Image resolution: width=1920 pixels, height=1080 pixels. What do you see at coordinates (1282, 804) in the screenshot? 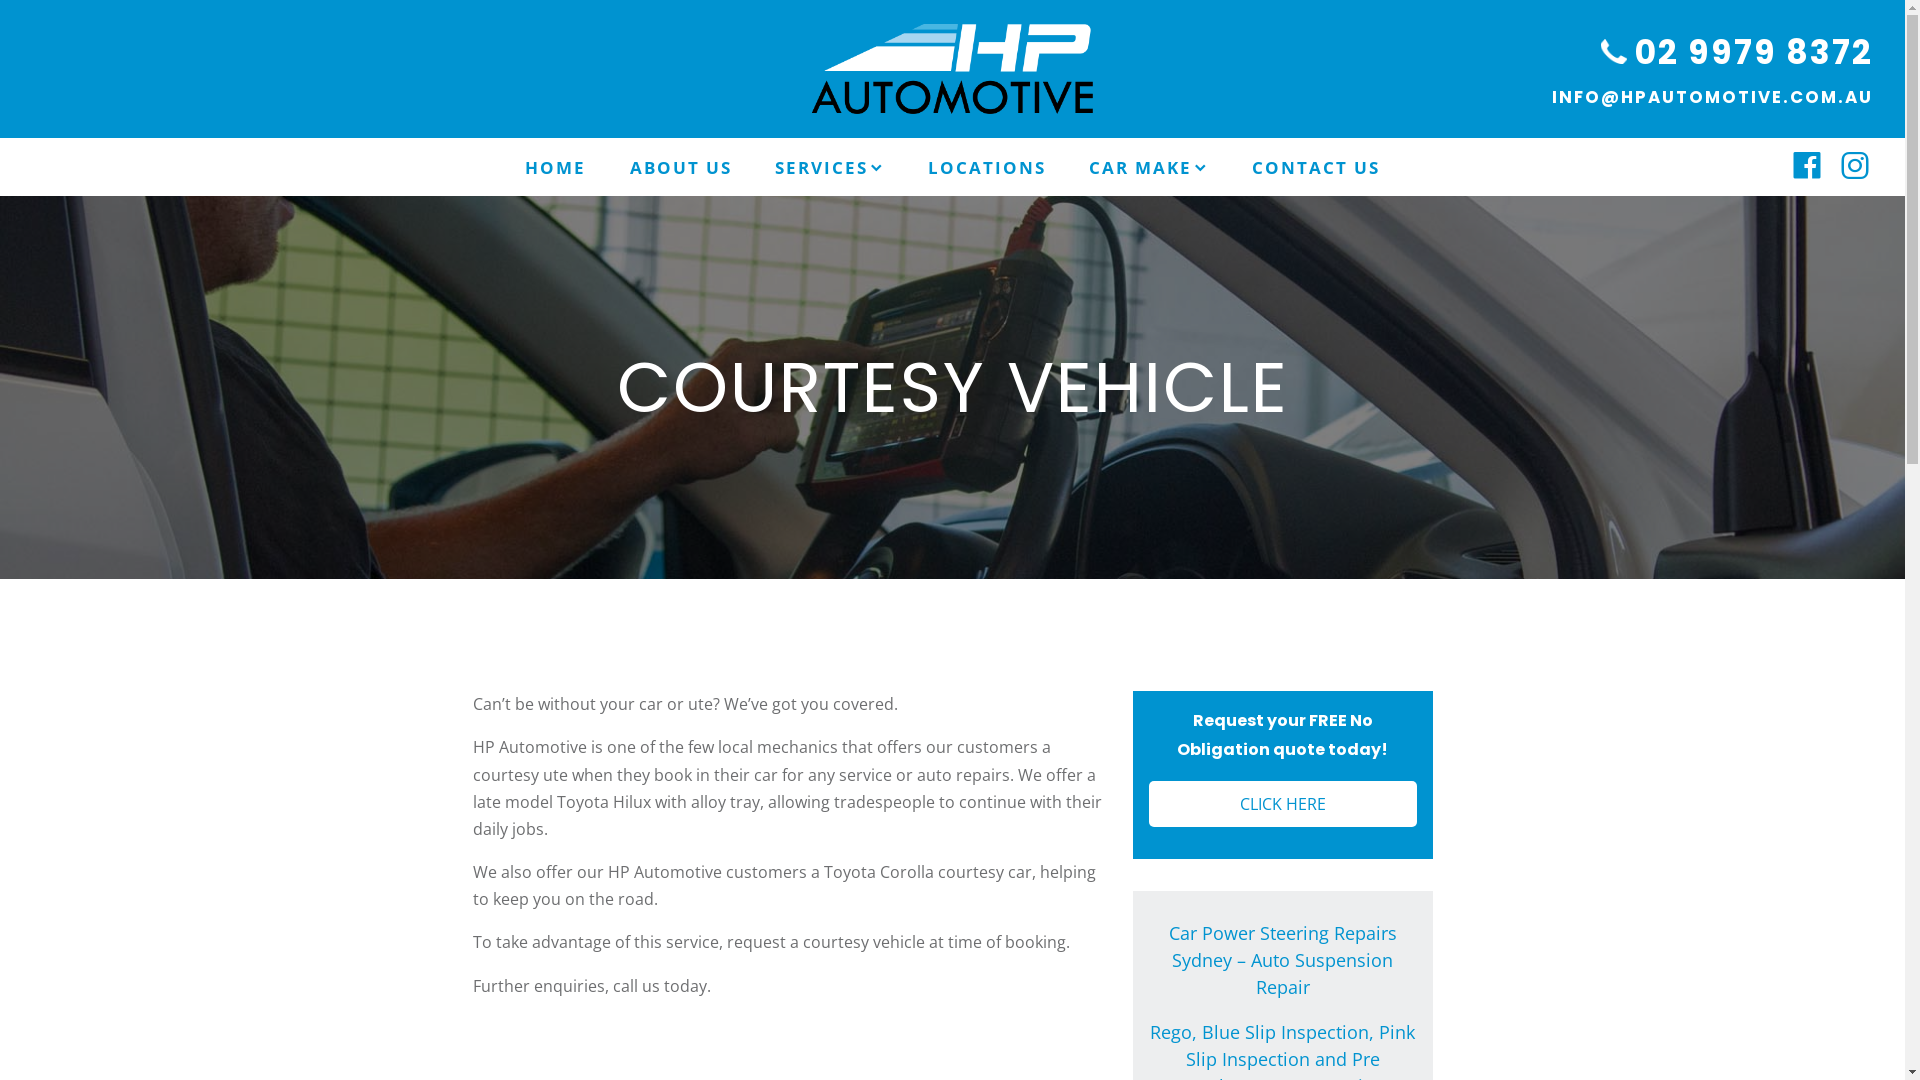
I see `CLICK HERE` at bounding box center [1282, 804].